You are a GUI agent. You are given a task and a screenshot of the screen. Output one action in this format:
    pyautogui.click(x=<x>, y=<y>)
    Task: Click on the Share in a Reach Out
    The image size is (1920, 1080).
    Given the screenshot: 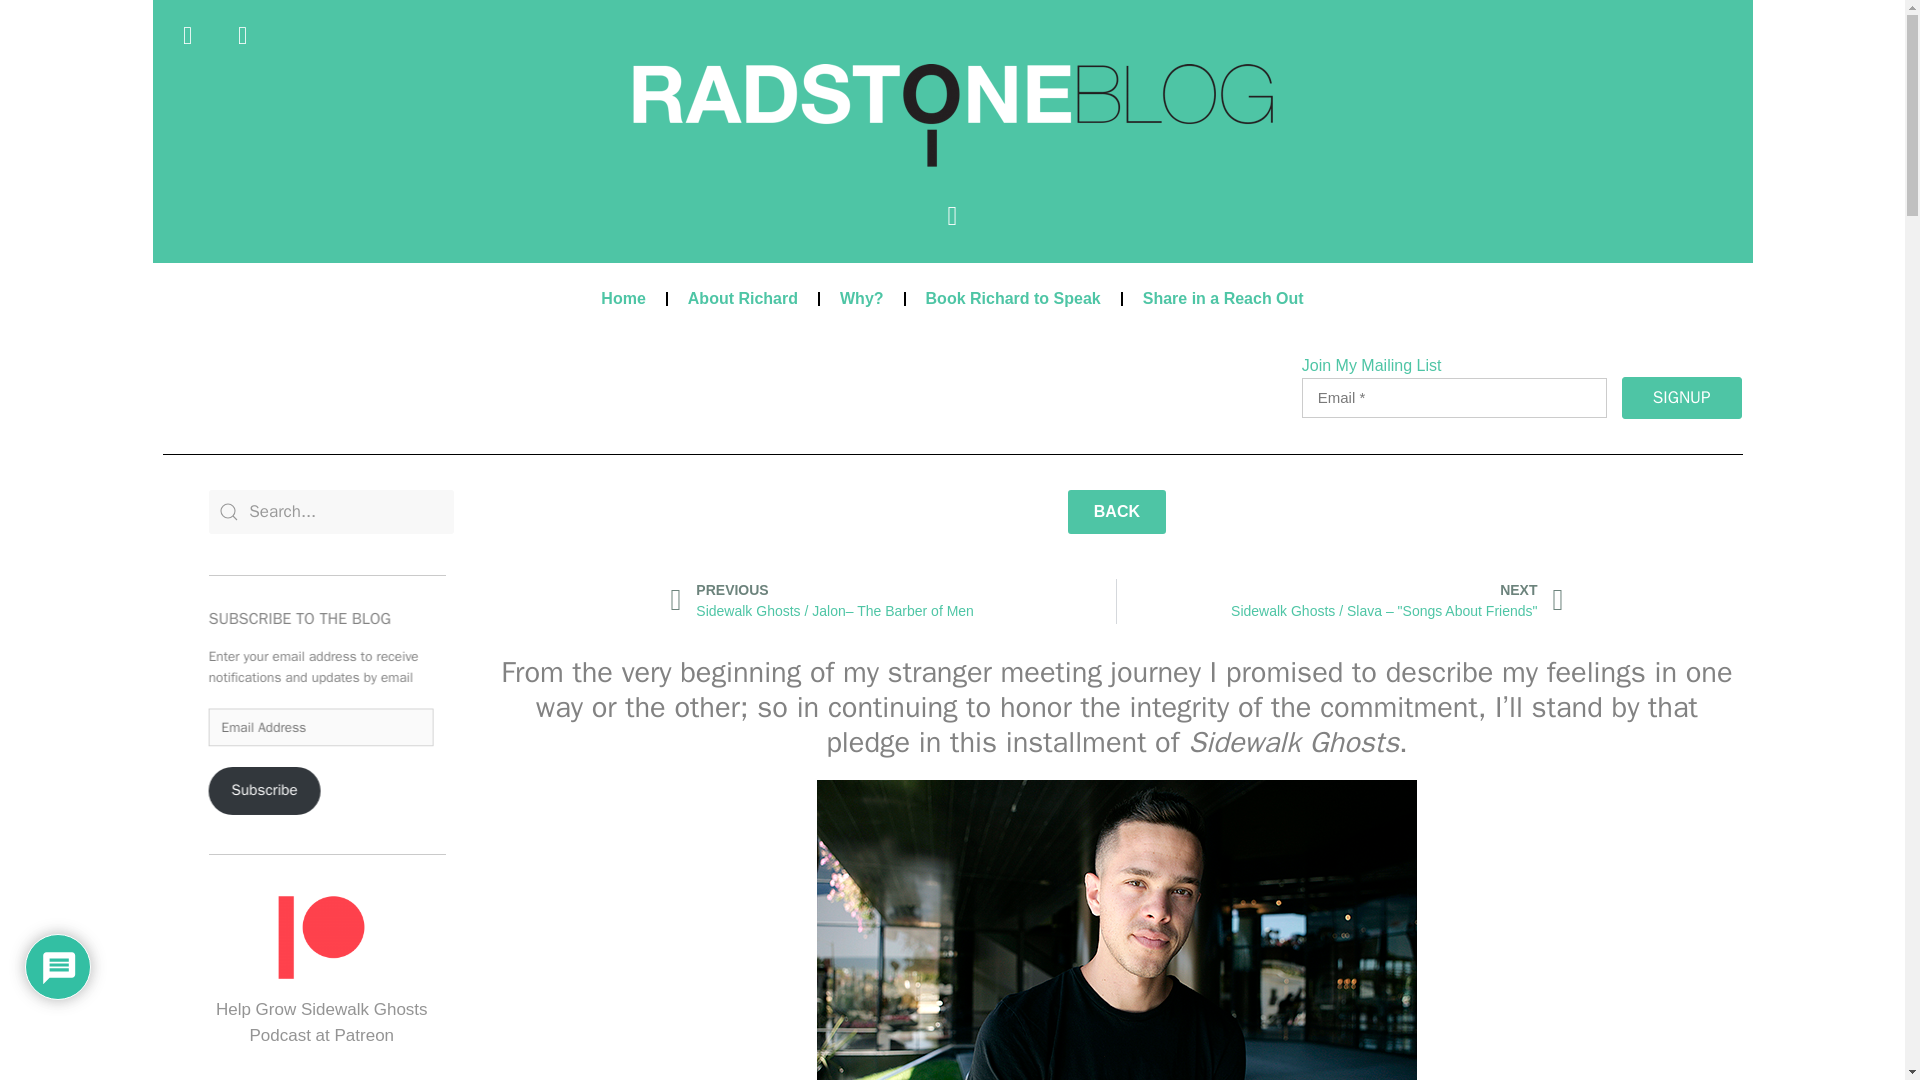 What is the action you would take?
    pyautogui.click(x=1224, y=298)
    